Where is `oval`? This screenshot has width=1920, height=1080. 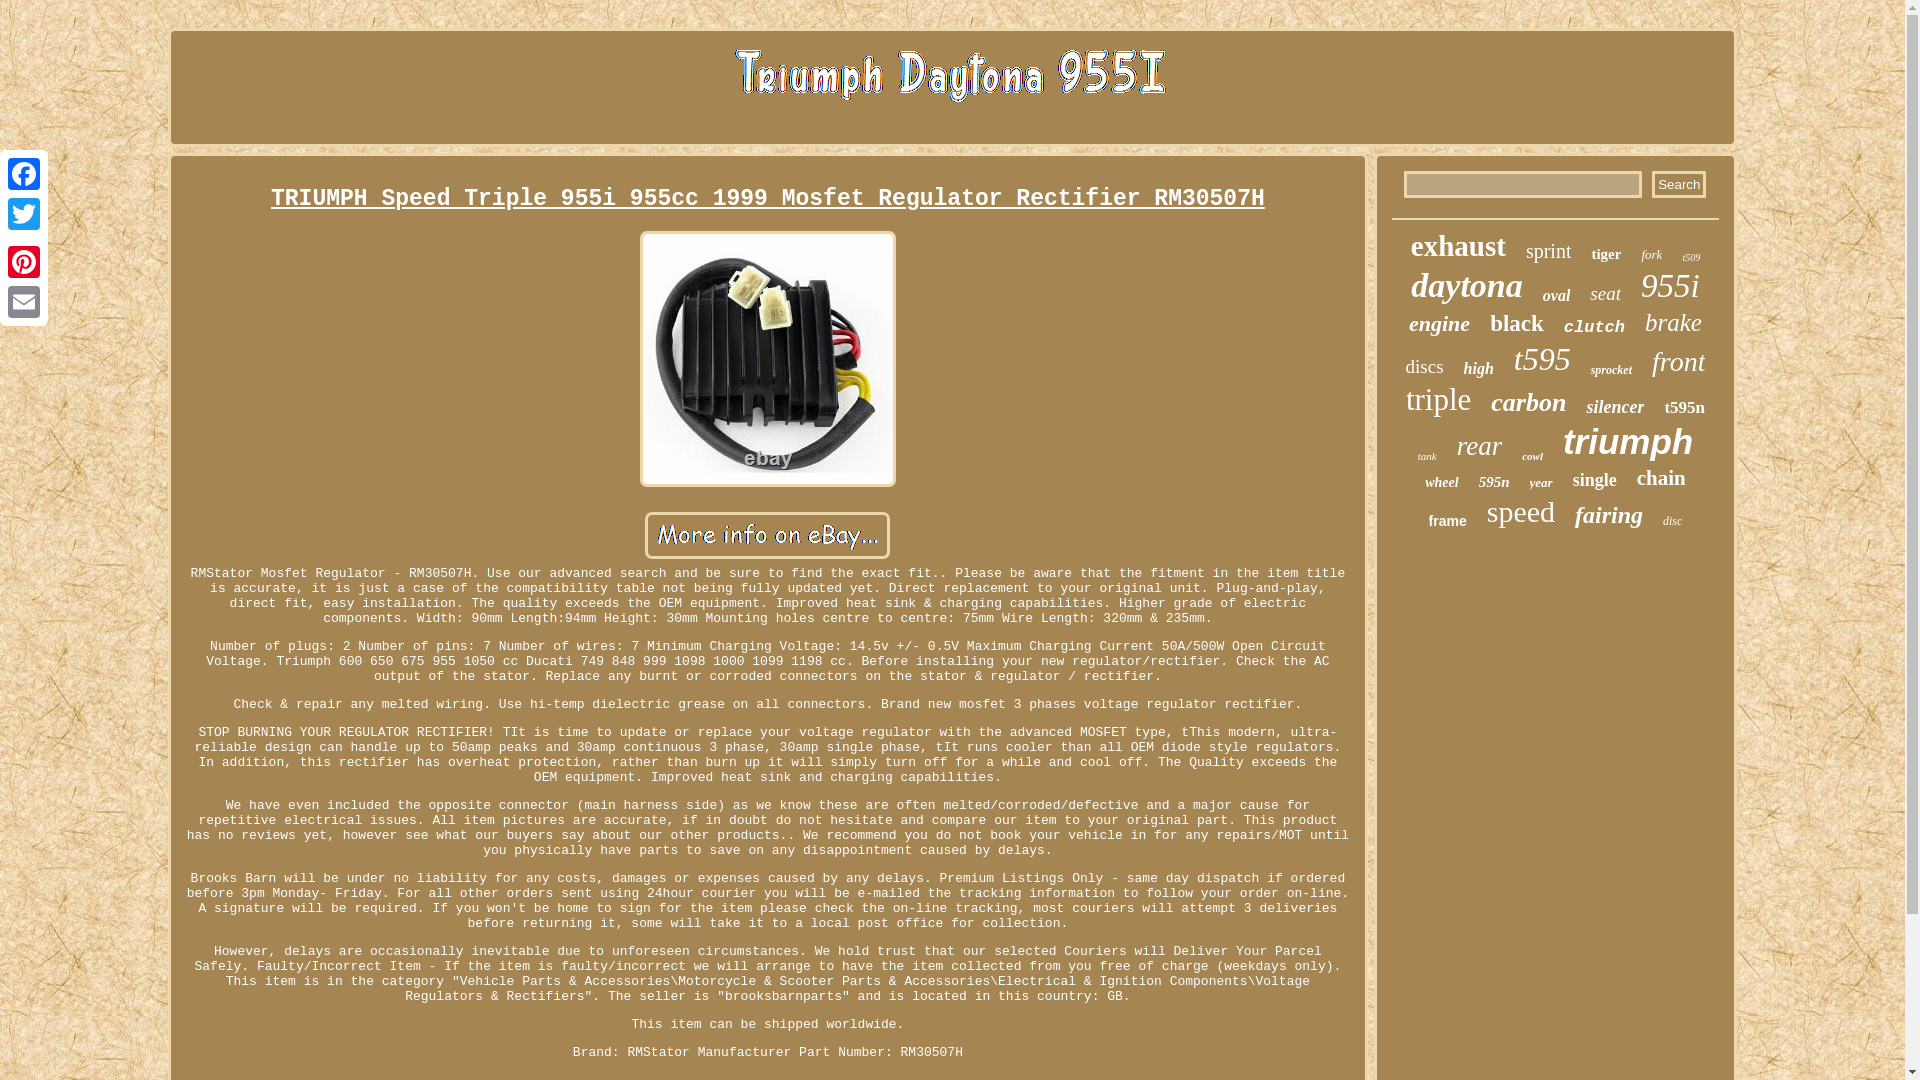 oval is located at coordinates (1556, 296).